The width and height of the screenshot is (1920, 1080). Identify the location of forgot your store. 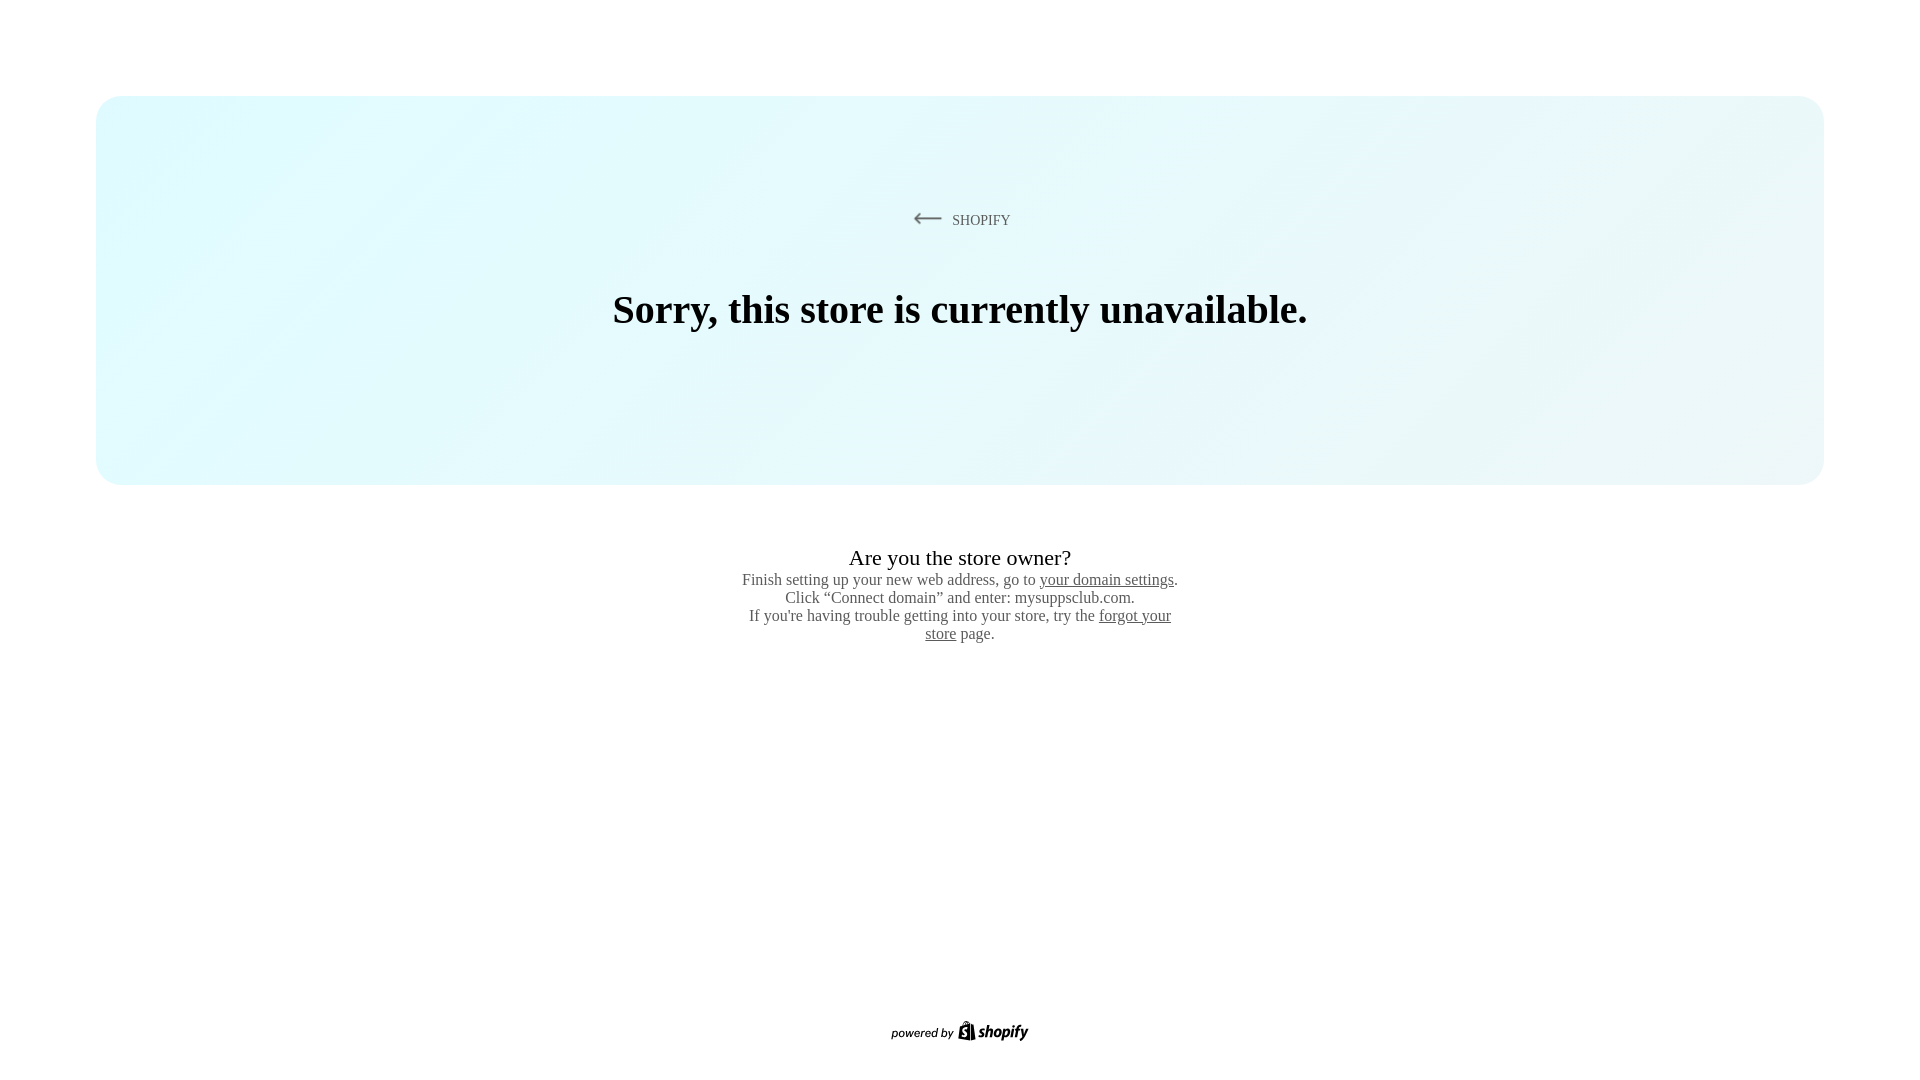
(1048, 624).